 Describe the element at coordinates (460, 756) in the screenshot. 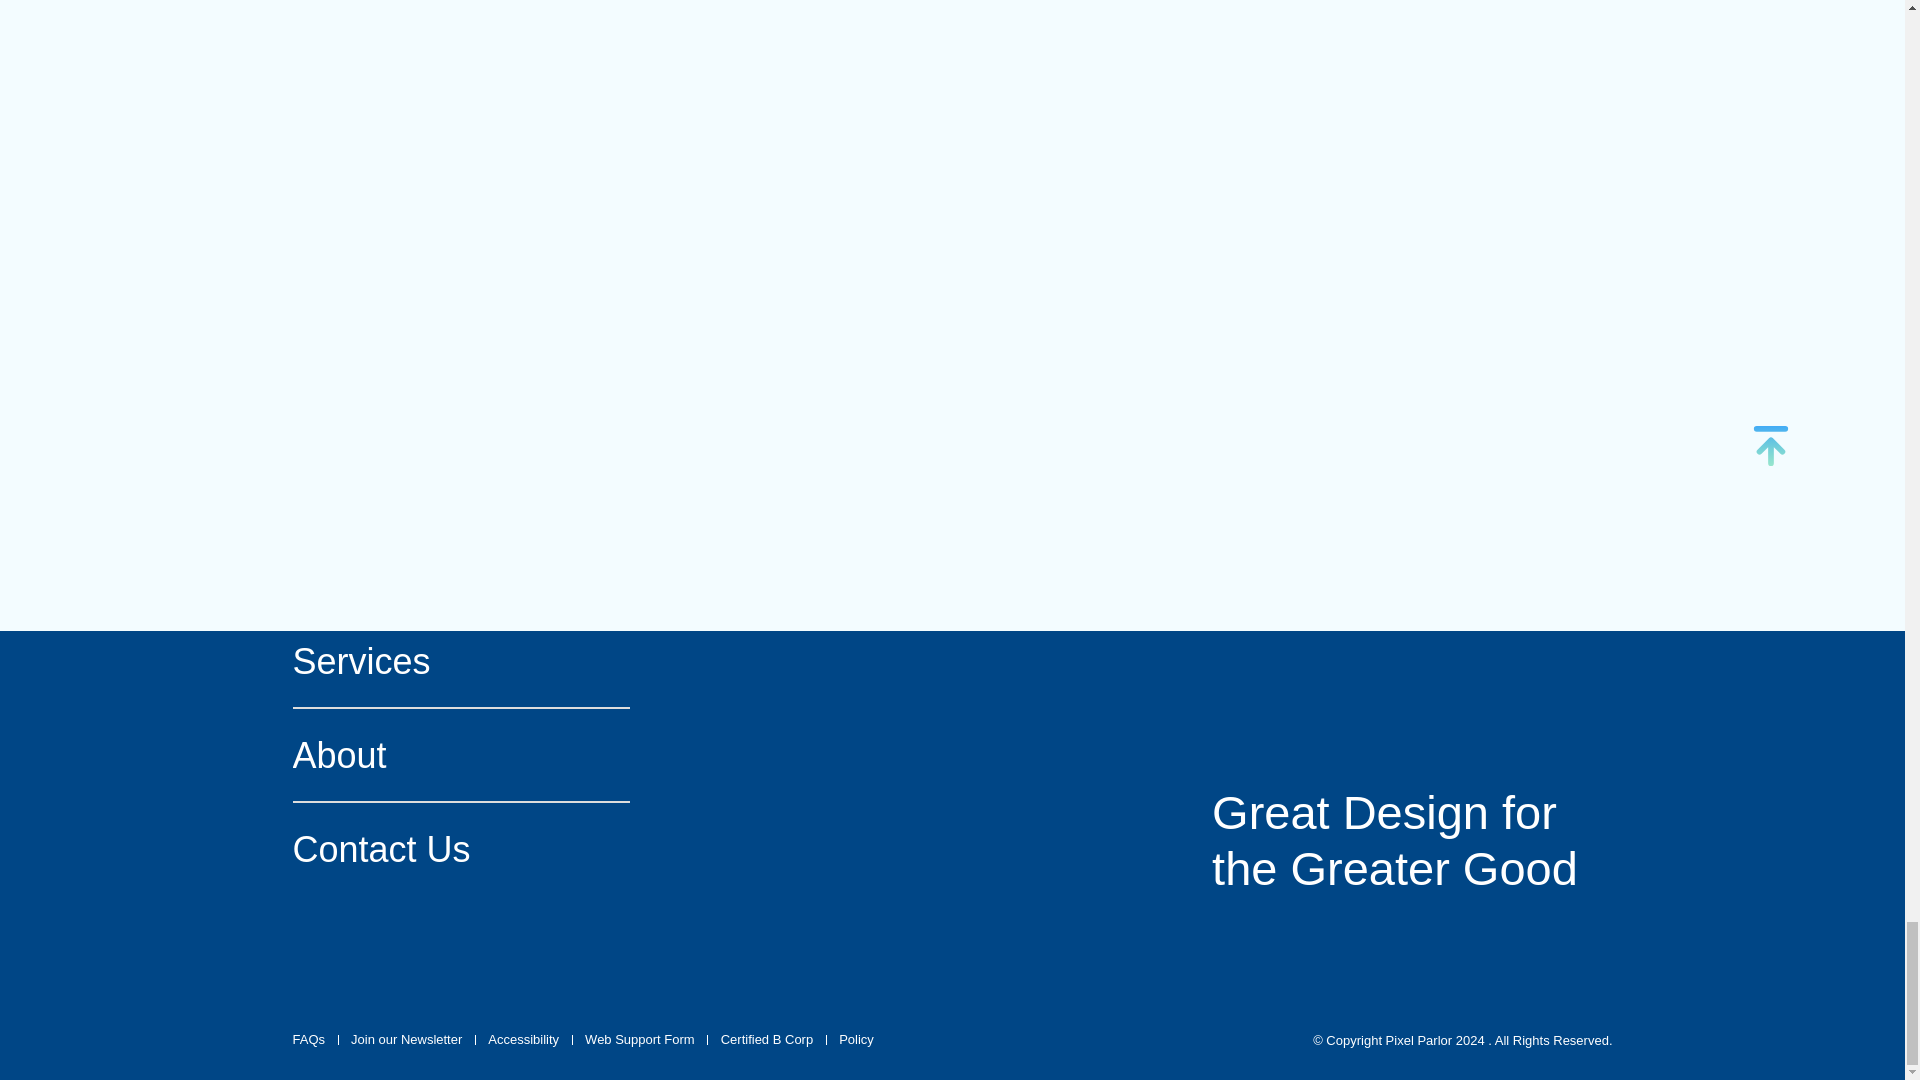

I see `About` at that location.